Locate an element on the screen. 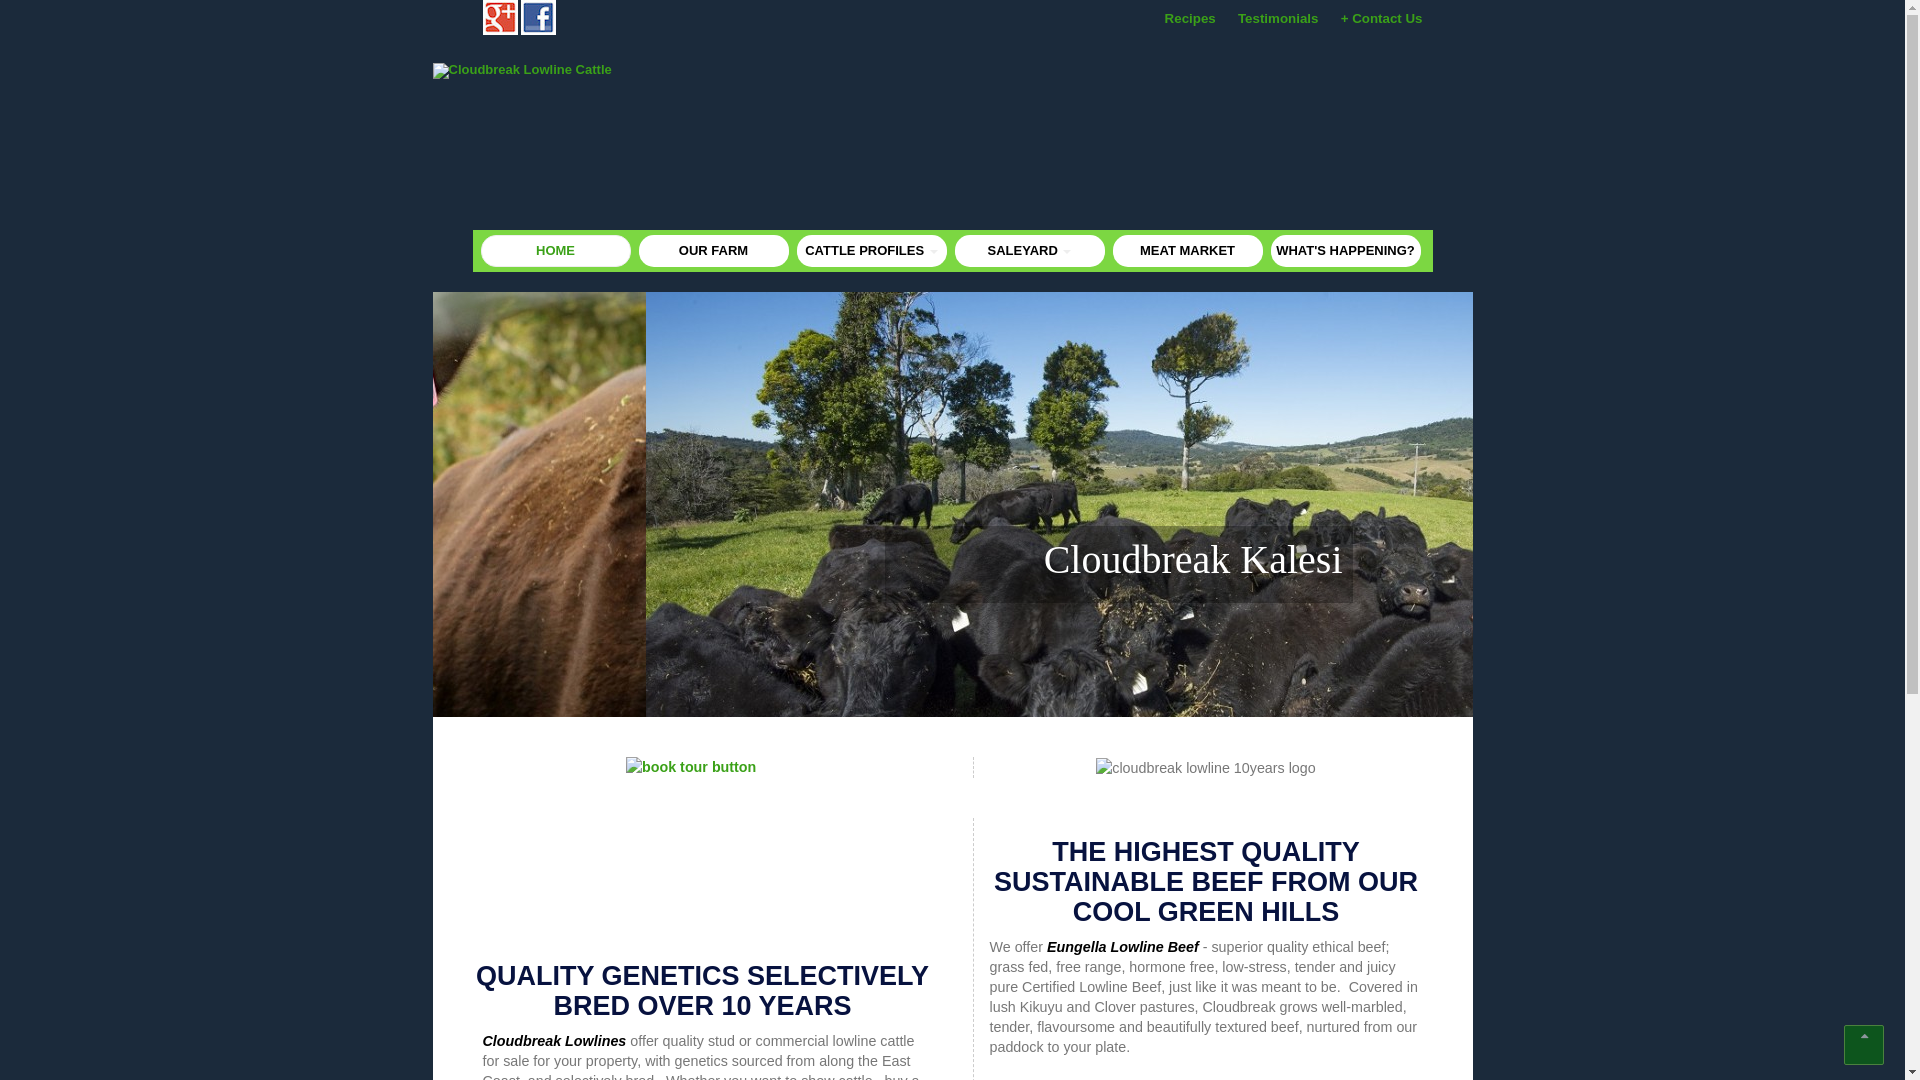  MEAT MARKET is located at coordinates (1187, 251).